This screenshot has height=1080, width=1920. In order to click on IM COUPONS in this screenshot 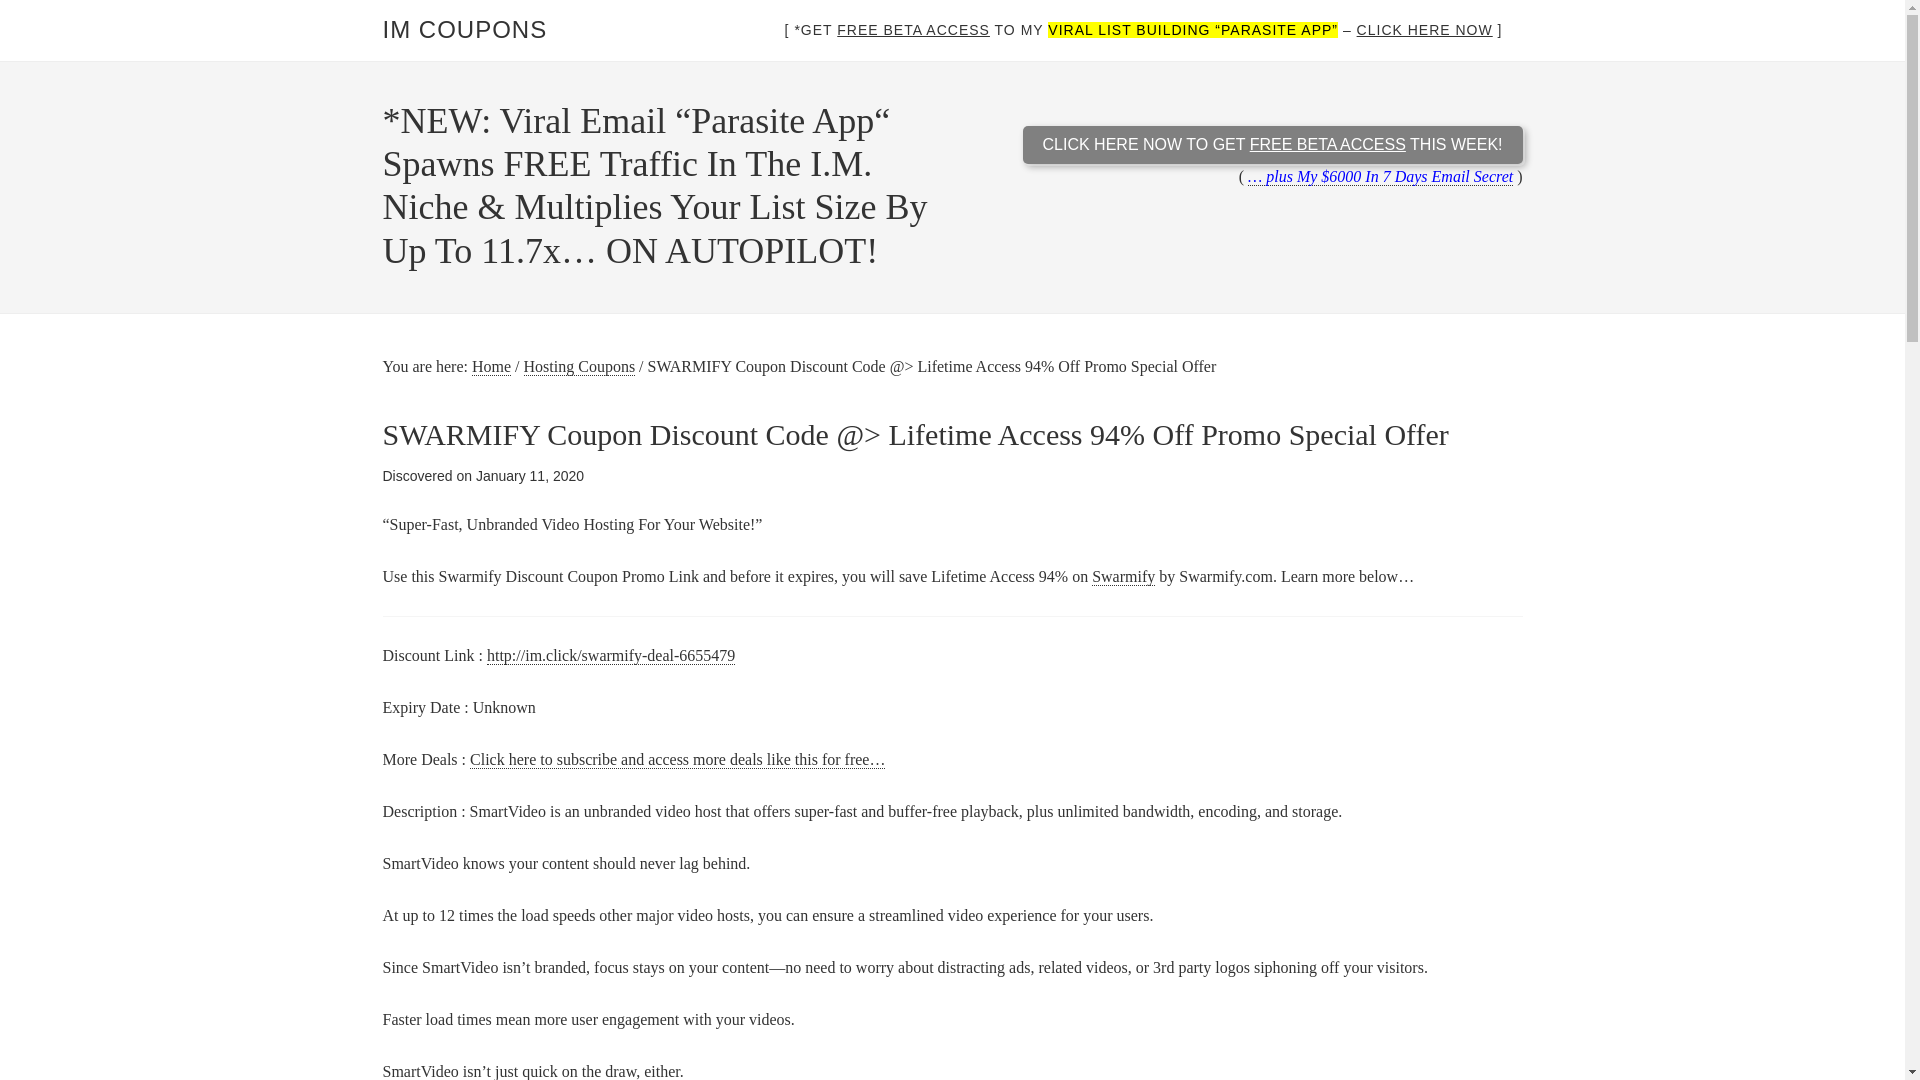, I will do `click(464, 30)`.